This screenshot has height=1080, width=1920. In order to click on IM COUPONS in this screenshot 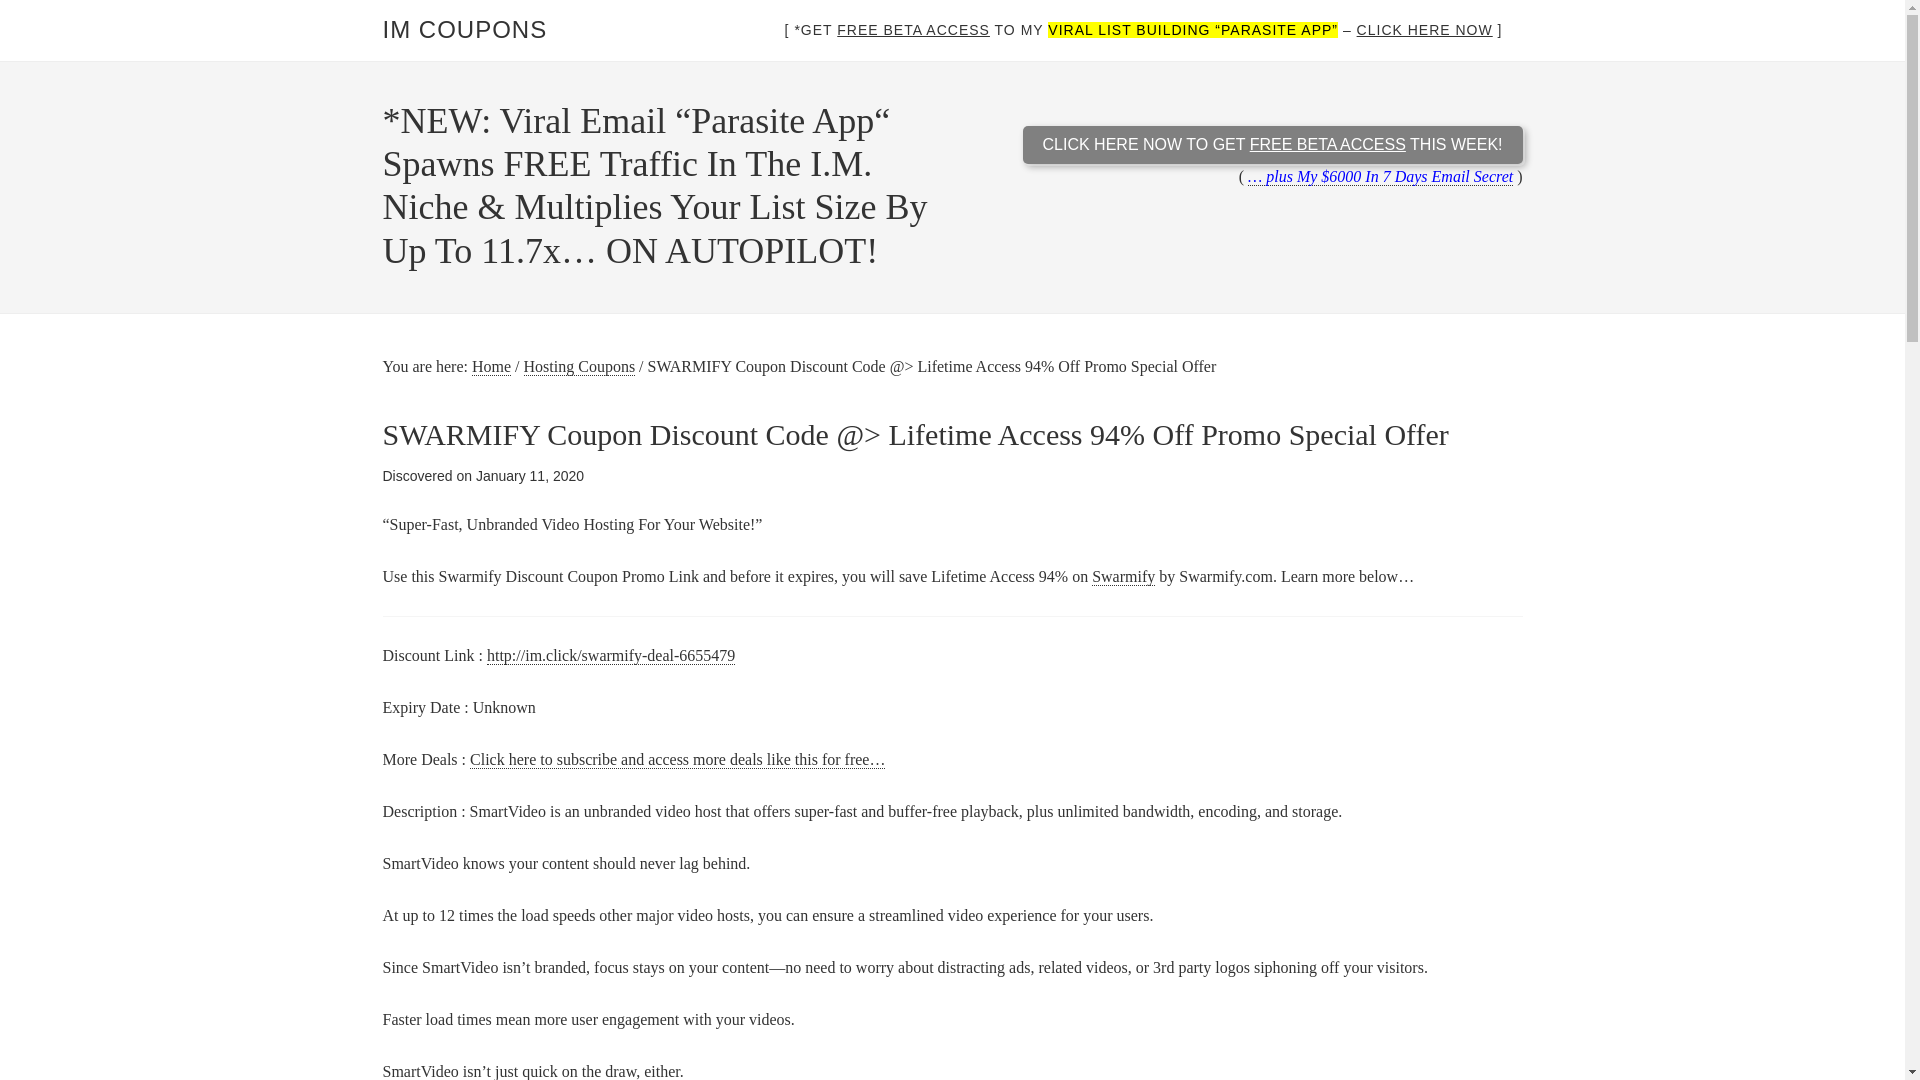, I will do `click(464, 30)`.